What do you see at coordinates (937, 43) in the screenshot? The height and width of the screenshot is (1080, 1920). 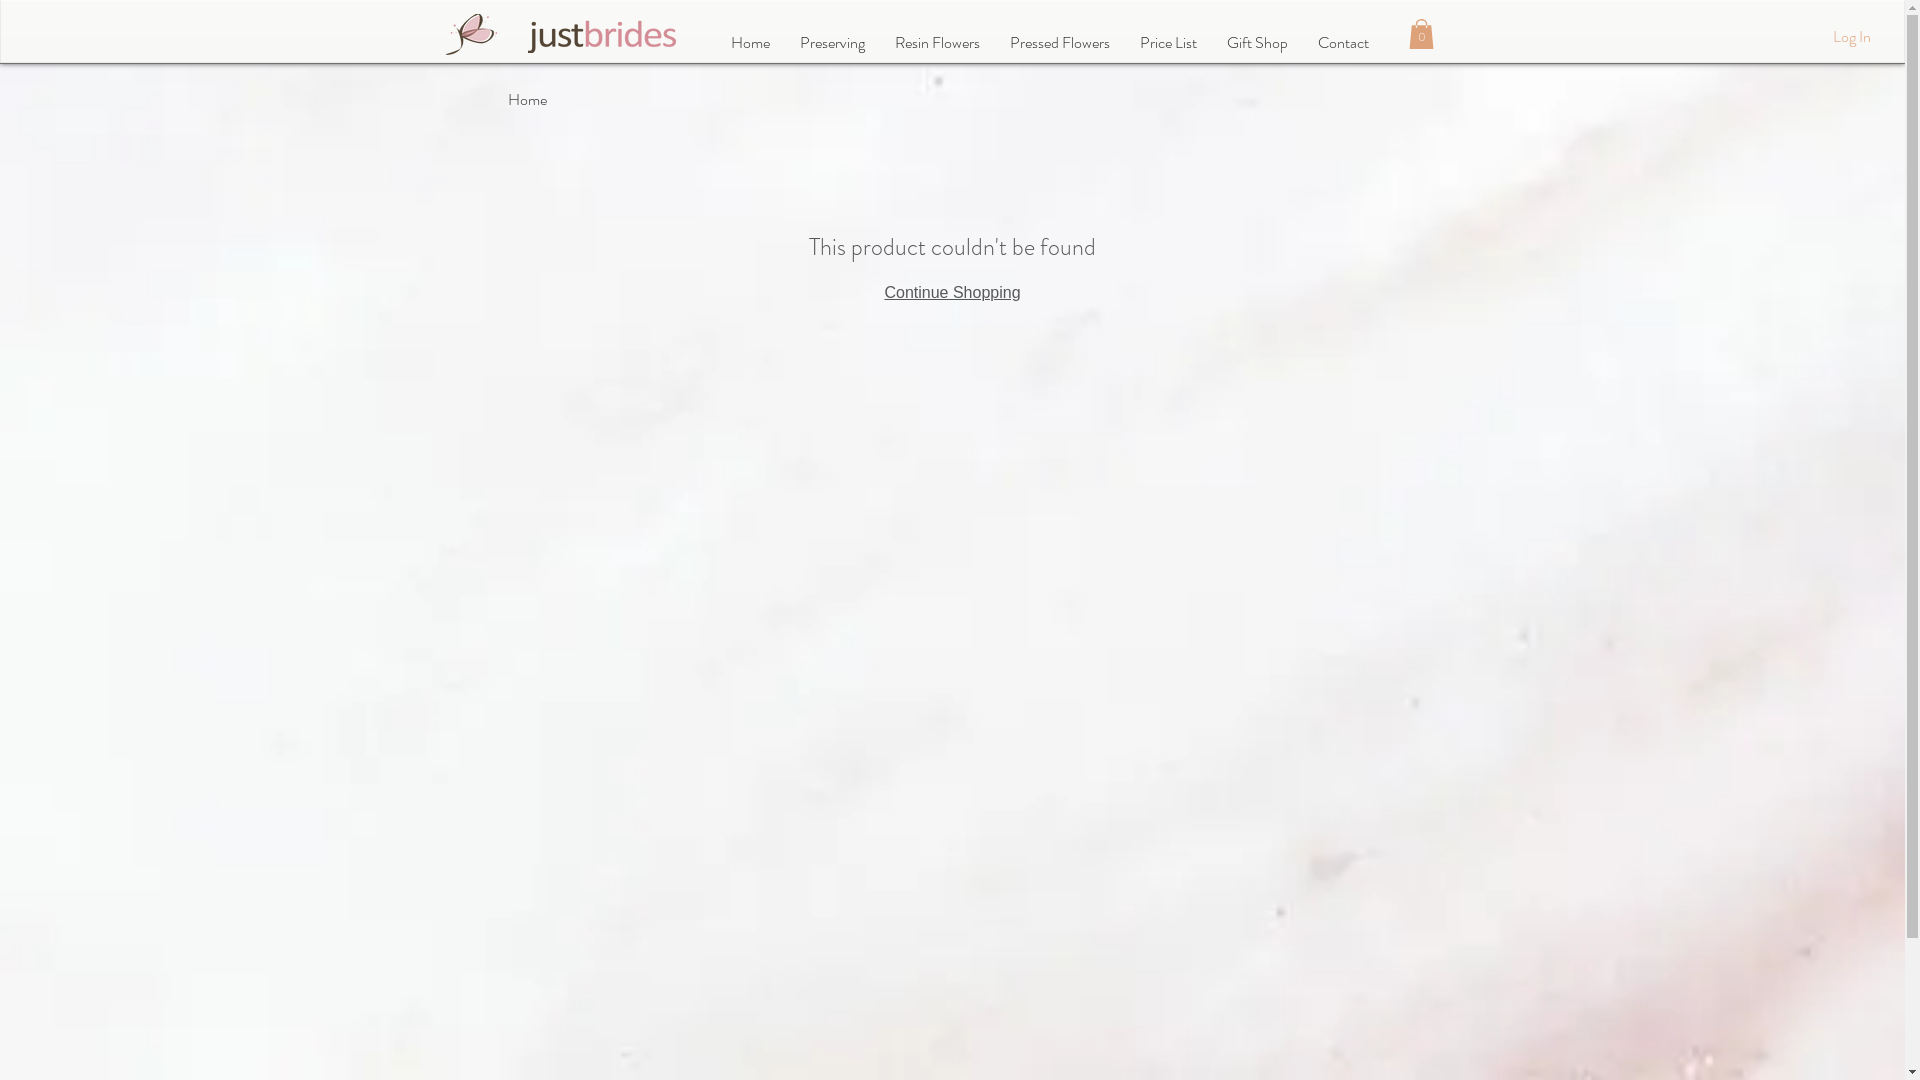 I see `Resin Flowers` at bounding box center [937, 43].